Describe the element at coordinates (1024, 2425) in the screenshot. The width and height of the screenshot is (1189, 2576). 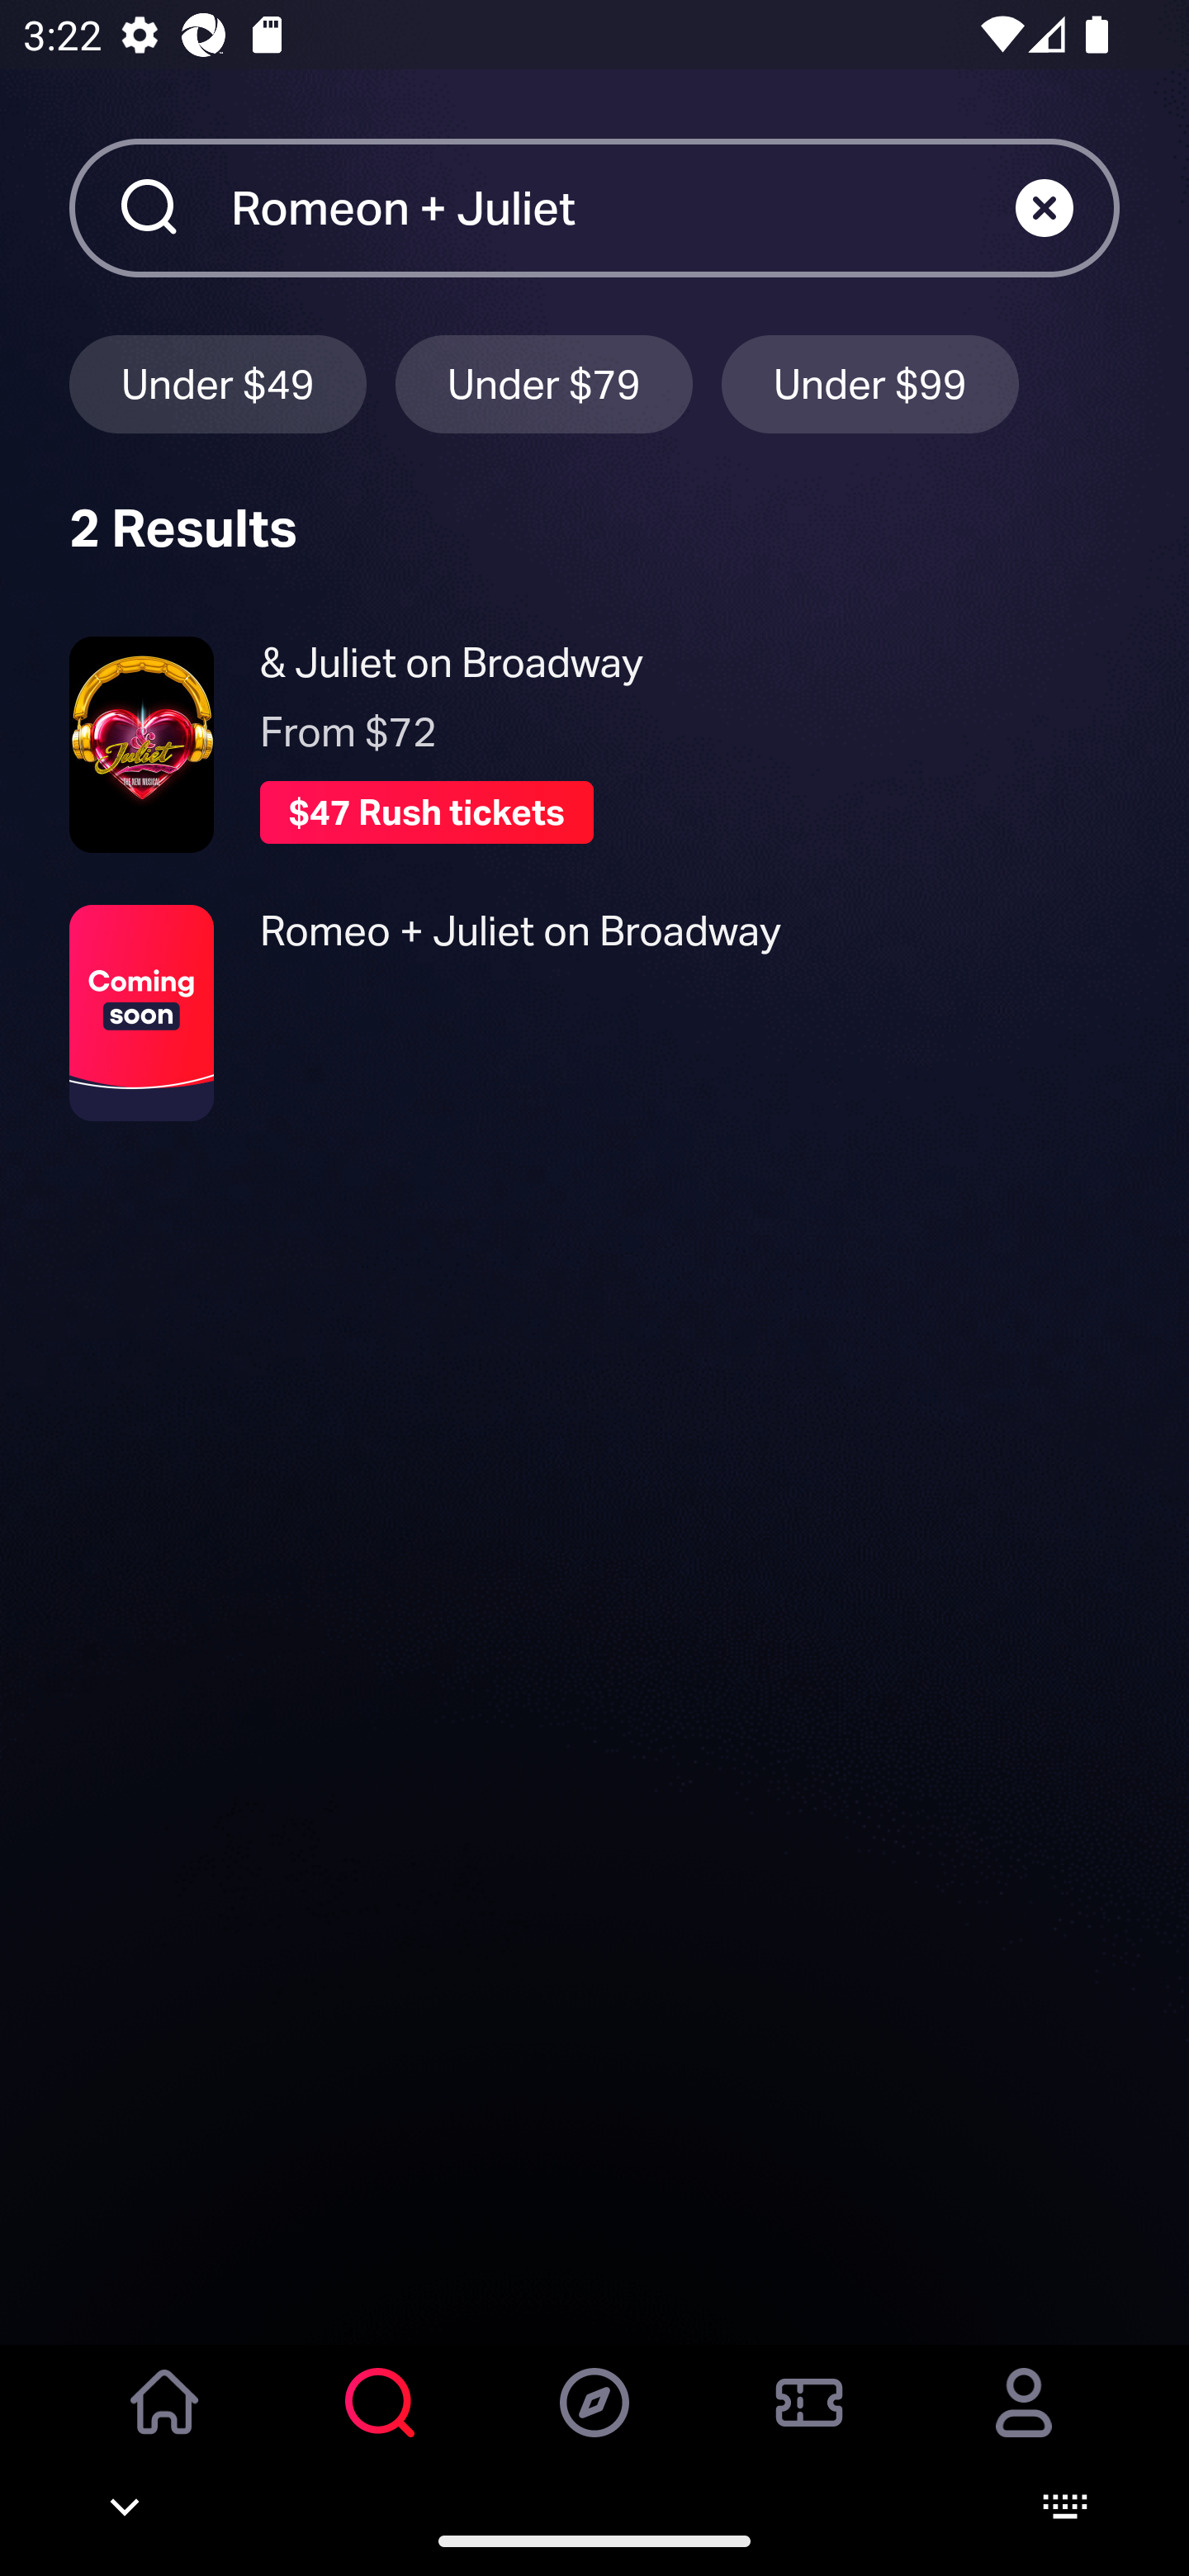
I see `Account` at that location.